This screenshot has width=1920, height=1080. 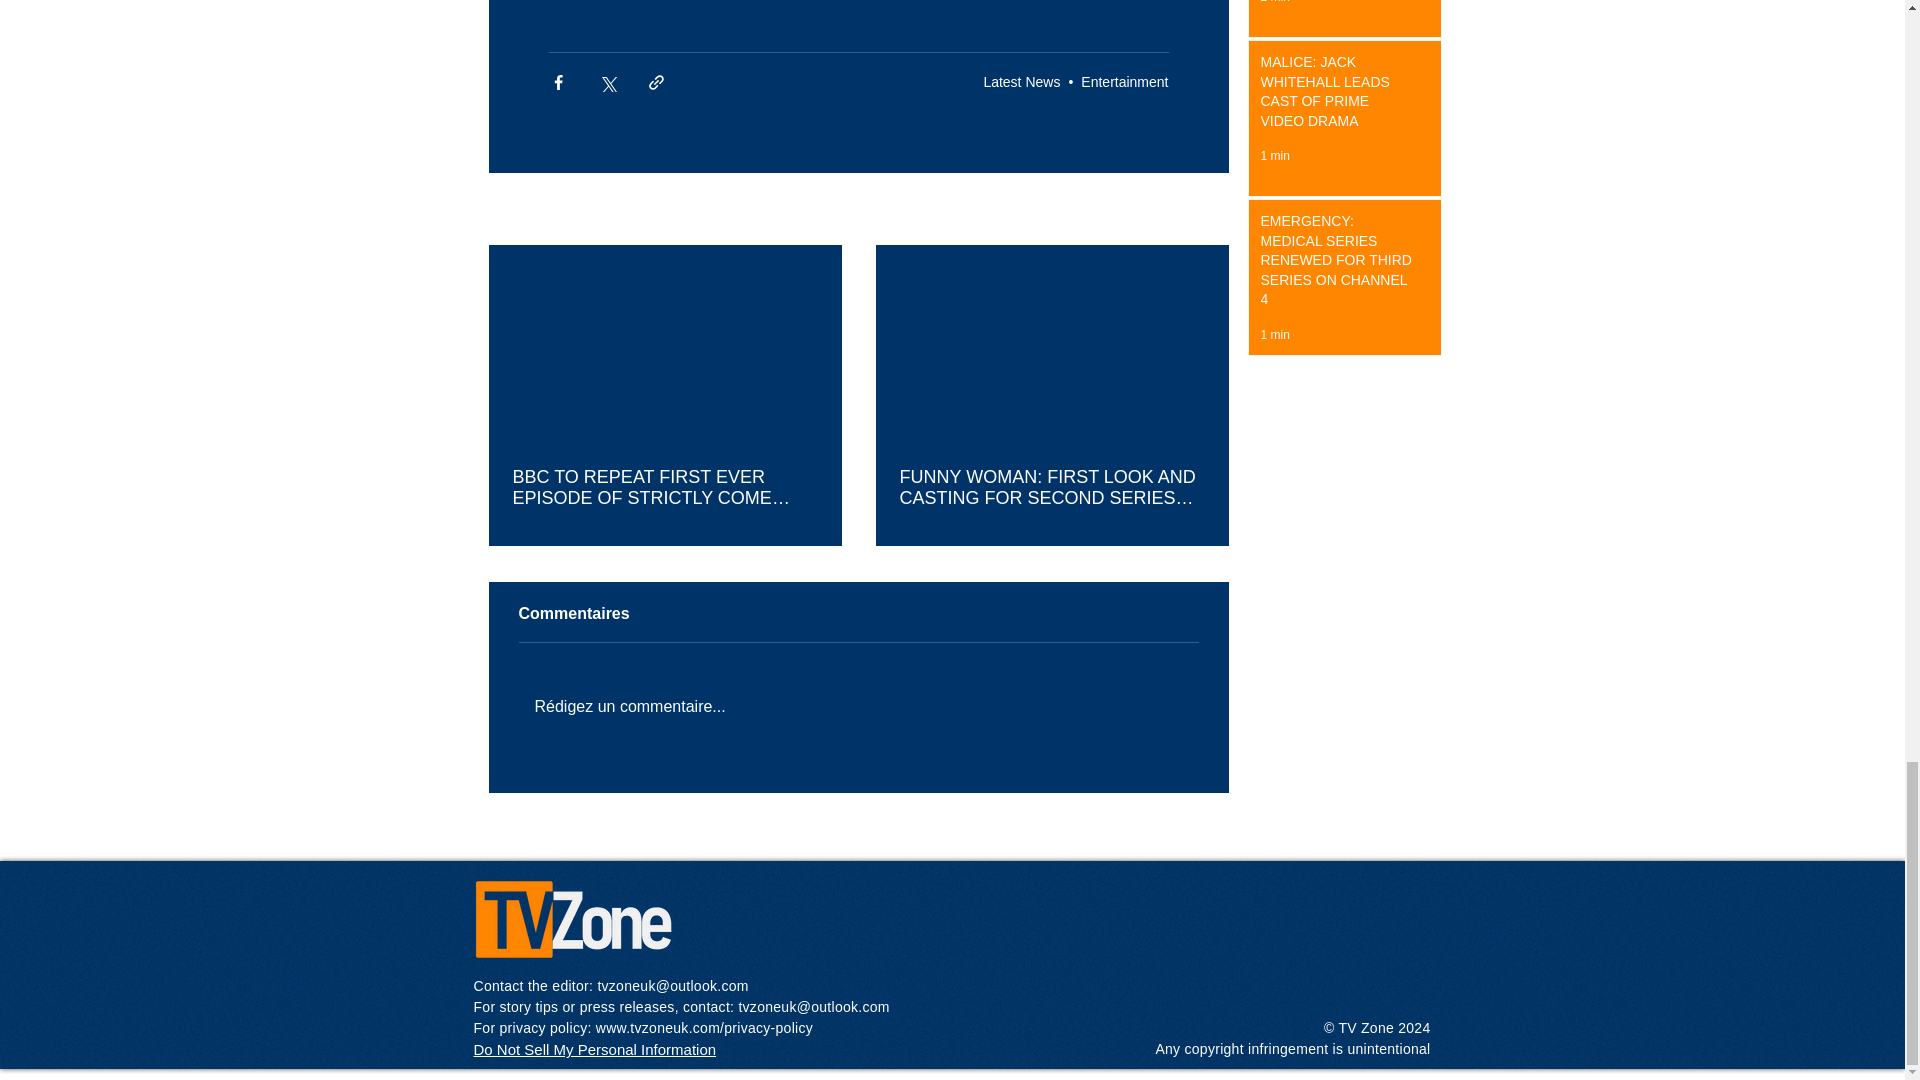 I want to click on See All, so click(x=1206, y=210).